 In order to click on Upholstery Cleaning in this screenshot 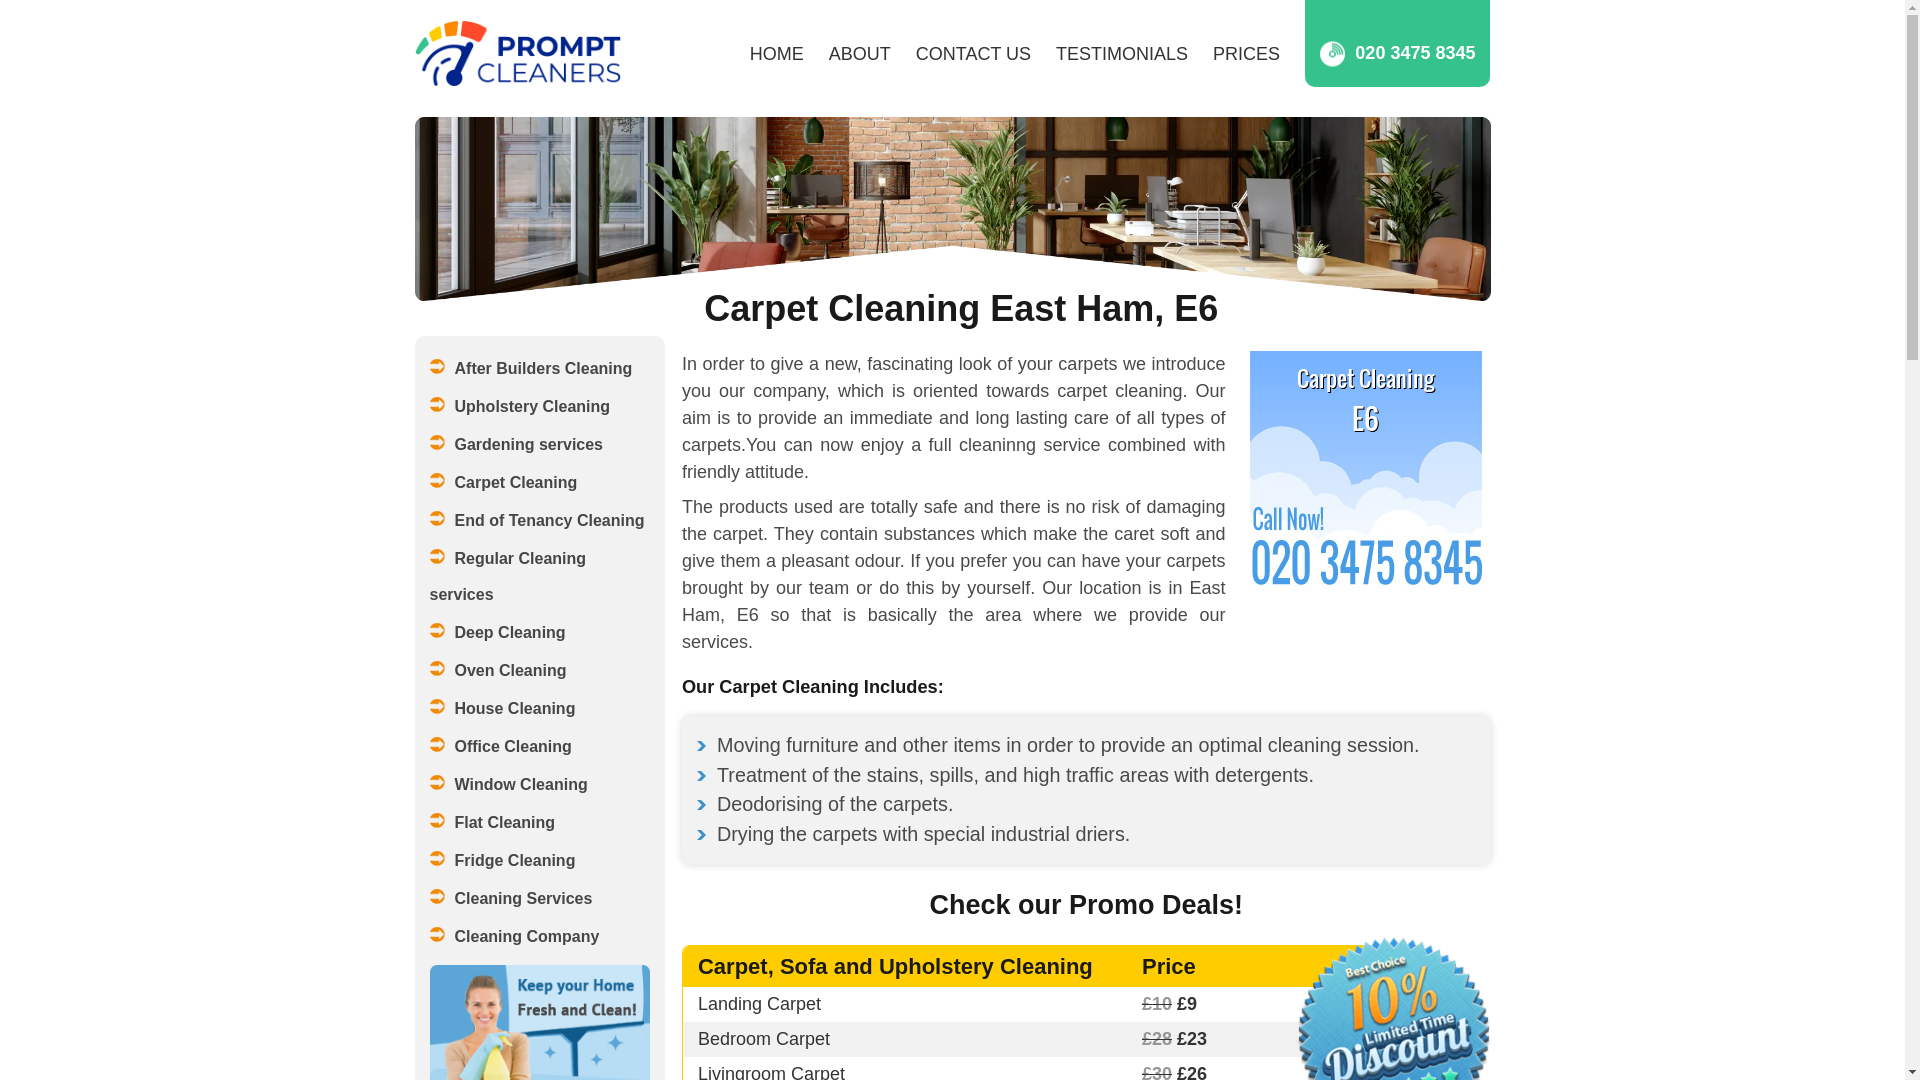, I will do `click(540, 406)`.